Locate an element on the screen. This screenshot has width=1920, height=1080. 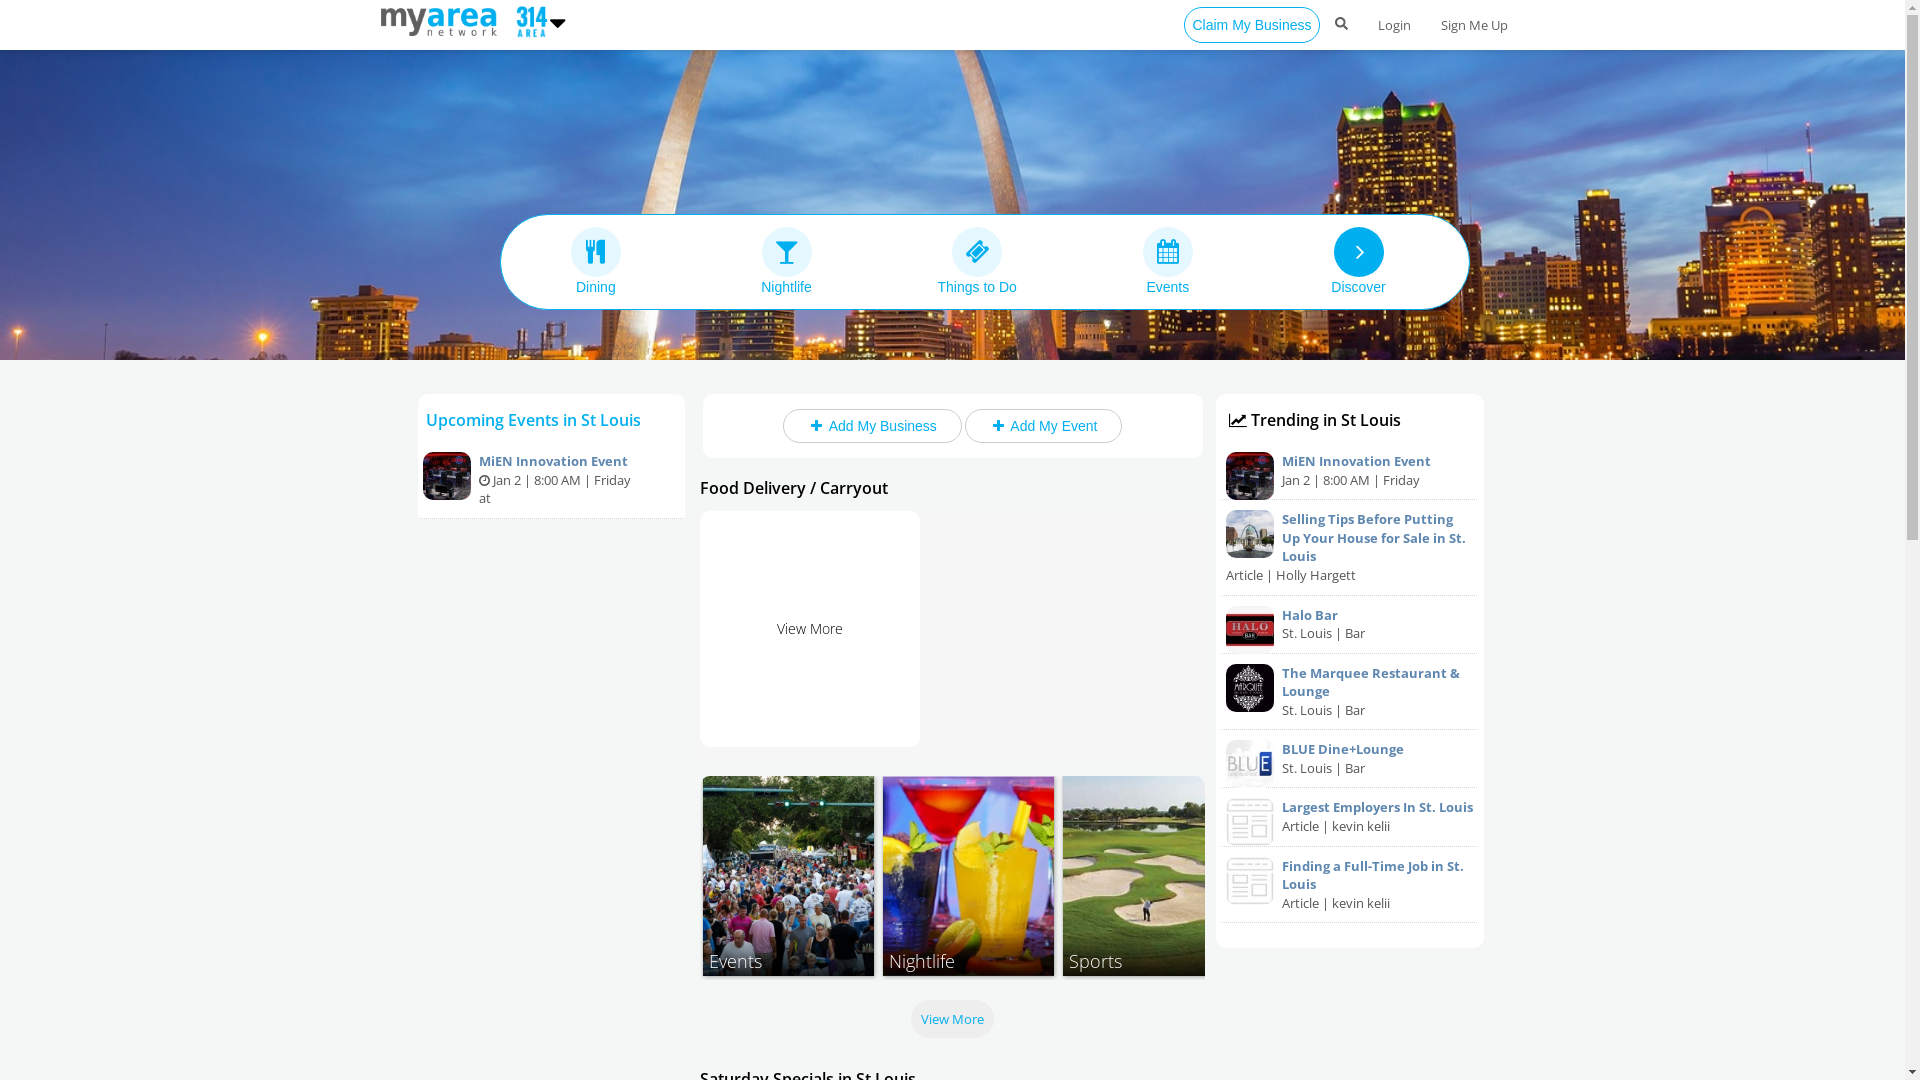
Halo Bar
St. Louis | Bar is located at coordinates (1350, 625).